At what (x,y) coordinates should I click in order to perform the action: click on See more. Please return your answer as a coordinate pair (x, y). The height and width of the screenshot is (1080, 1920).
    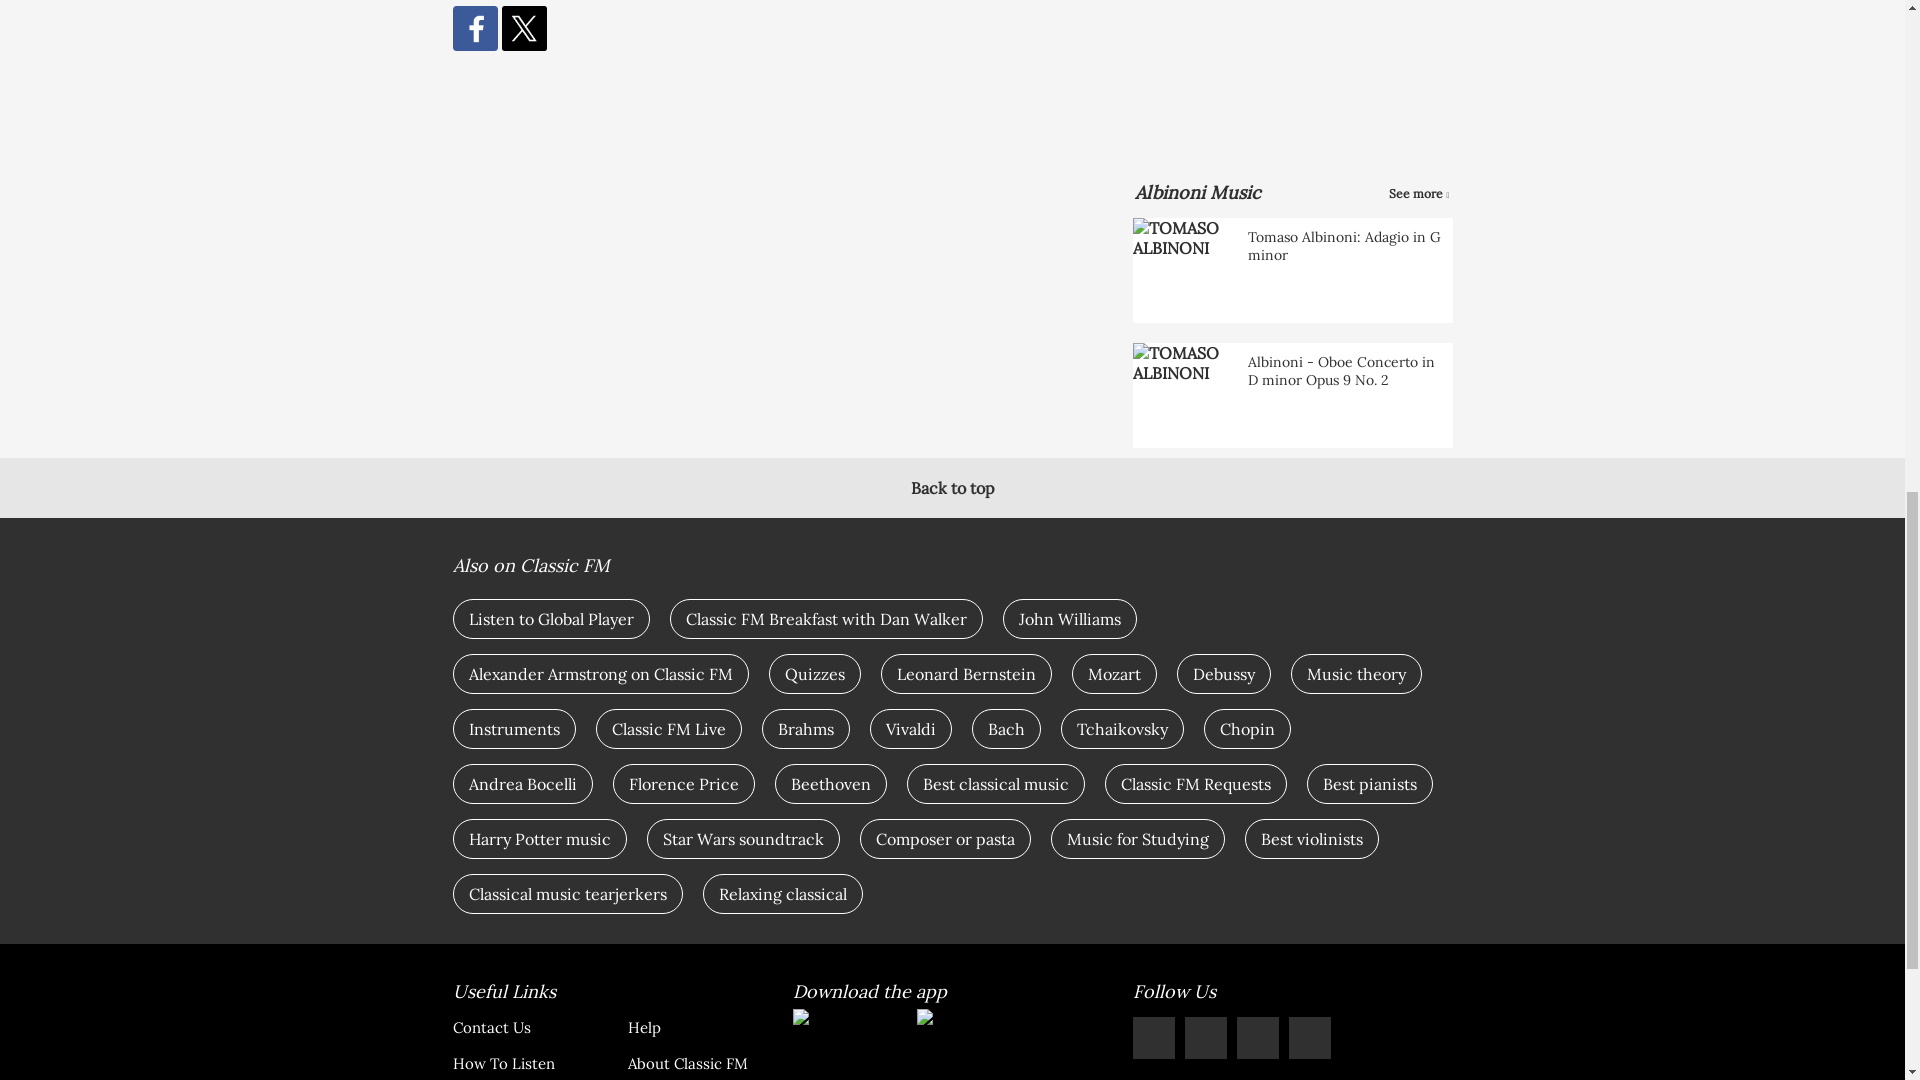
    Looking at the image, I should click on (1418, 194).